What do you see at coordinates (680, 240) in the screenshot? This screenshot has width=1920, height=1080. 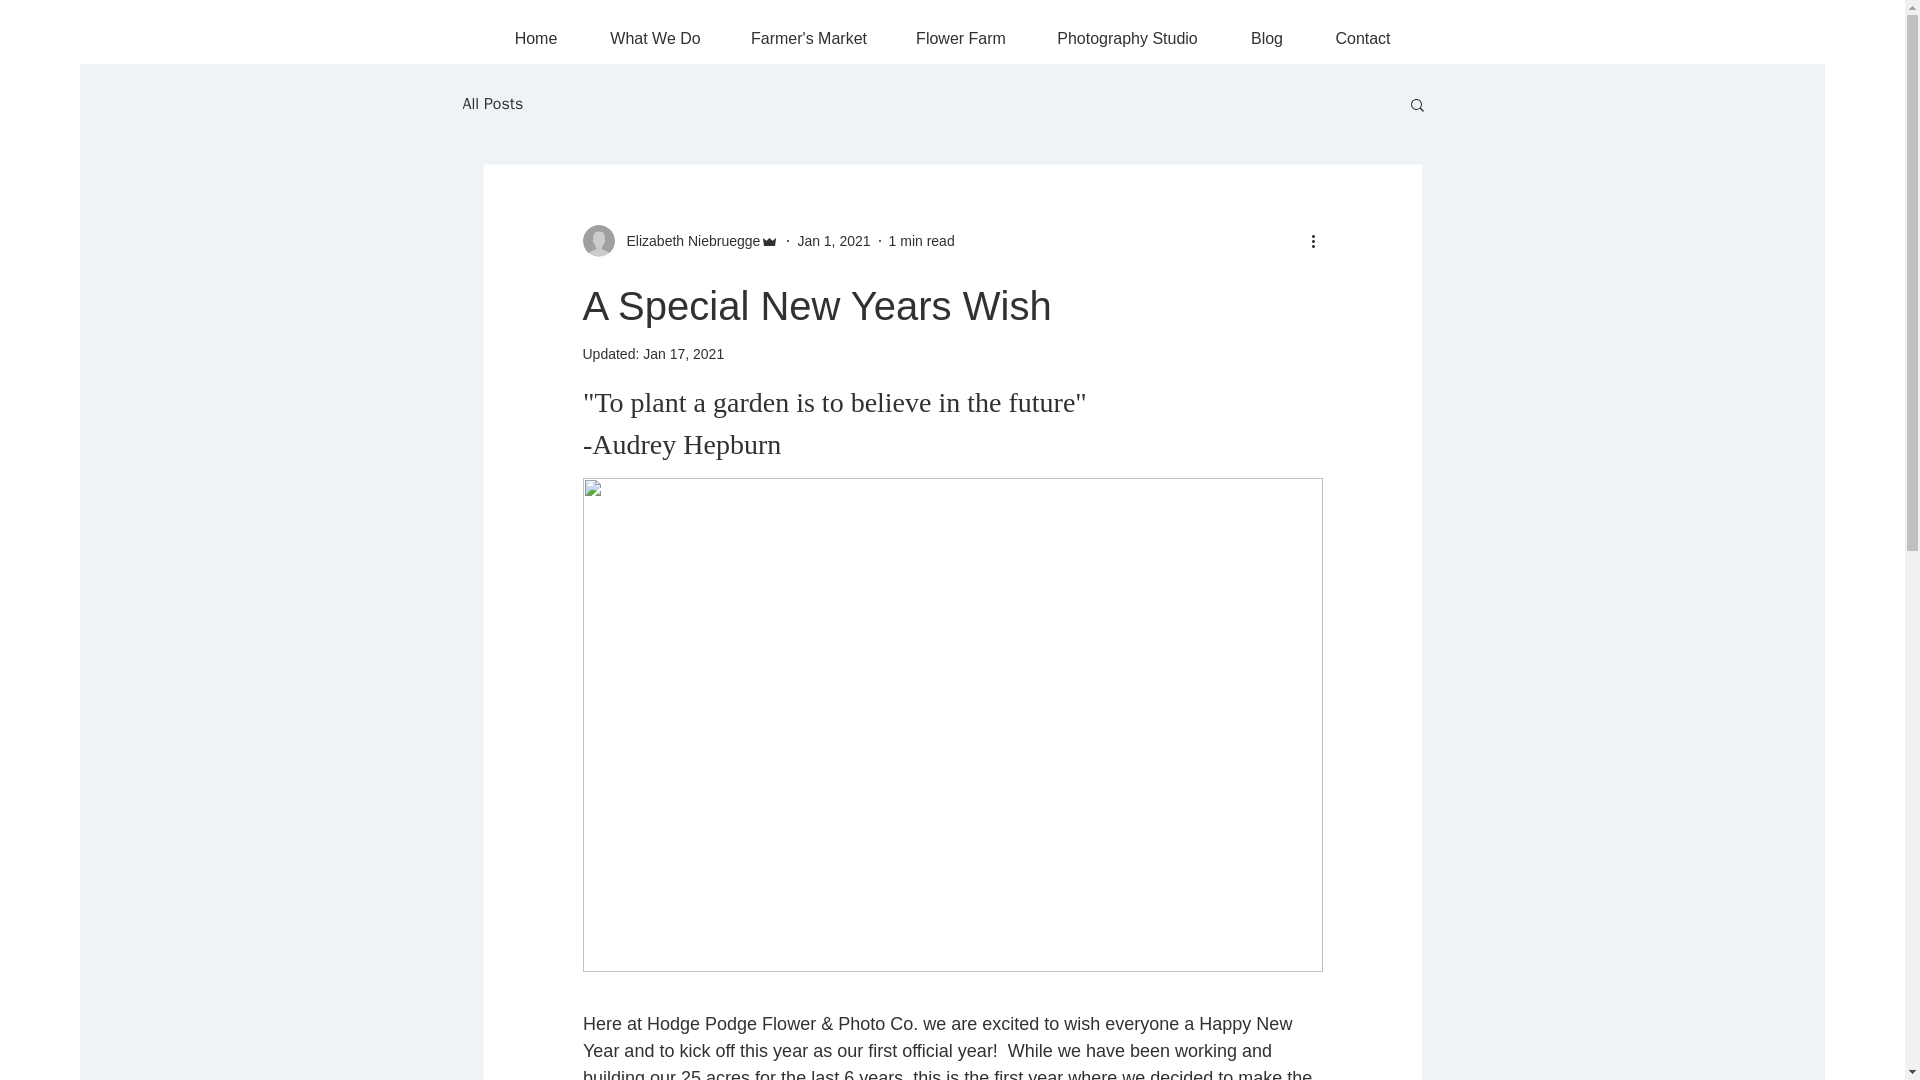 I see `Elizabeth Niebruegge` at bounding box center [680, 240].